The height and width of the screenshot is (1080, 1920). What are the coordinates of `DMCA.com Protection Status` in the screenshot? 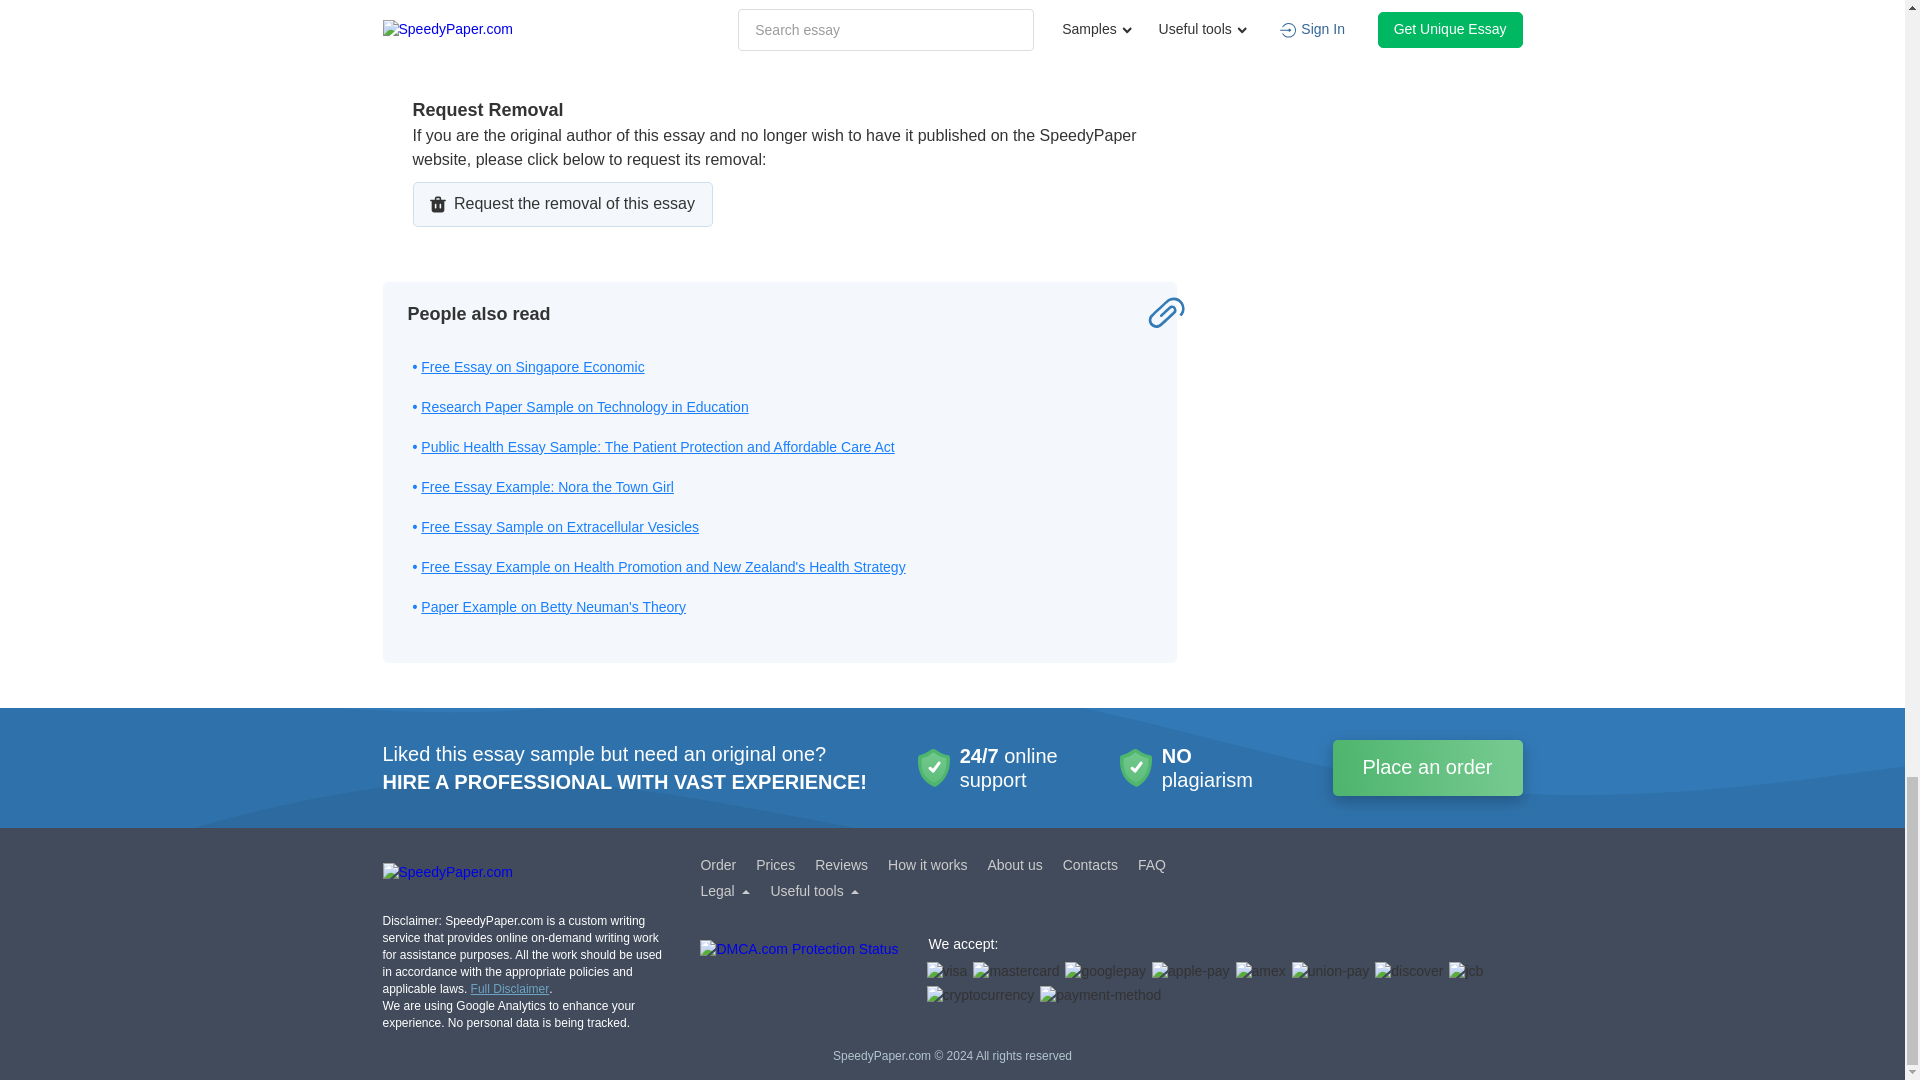 It's located at (799, 974).